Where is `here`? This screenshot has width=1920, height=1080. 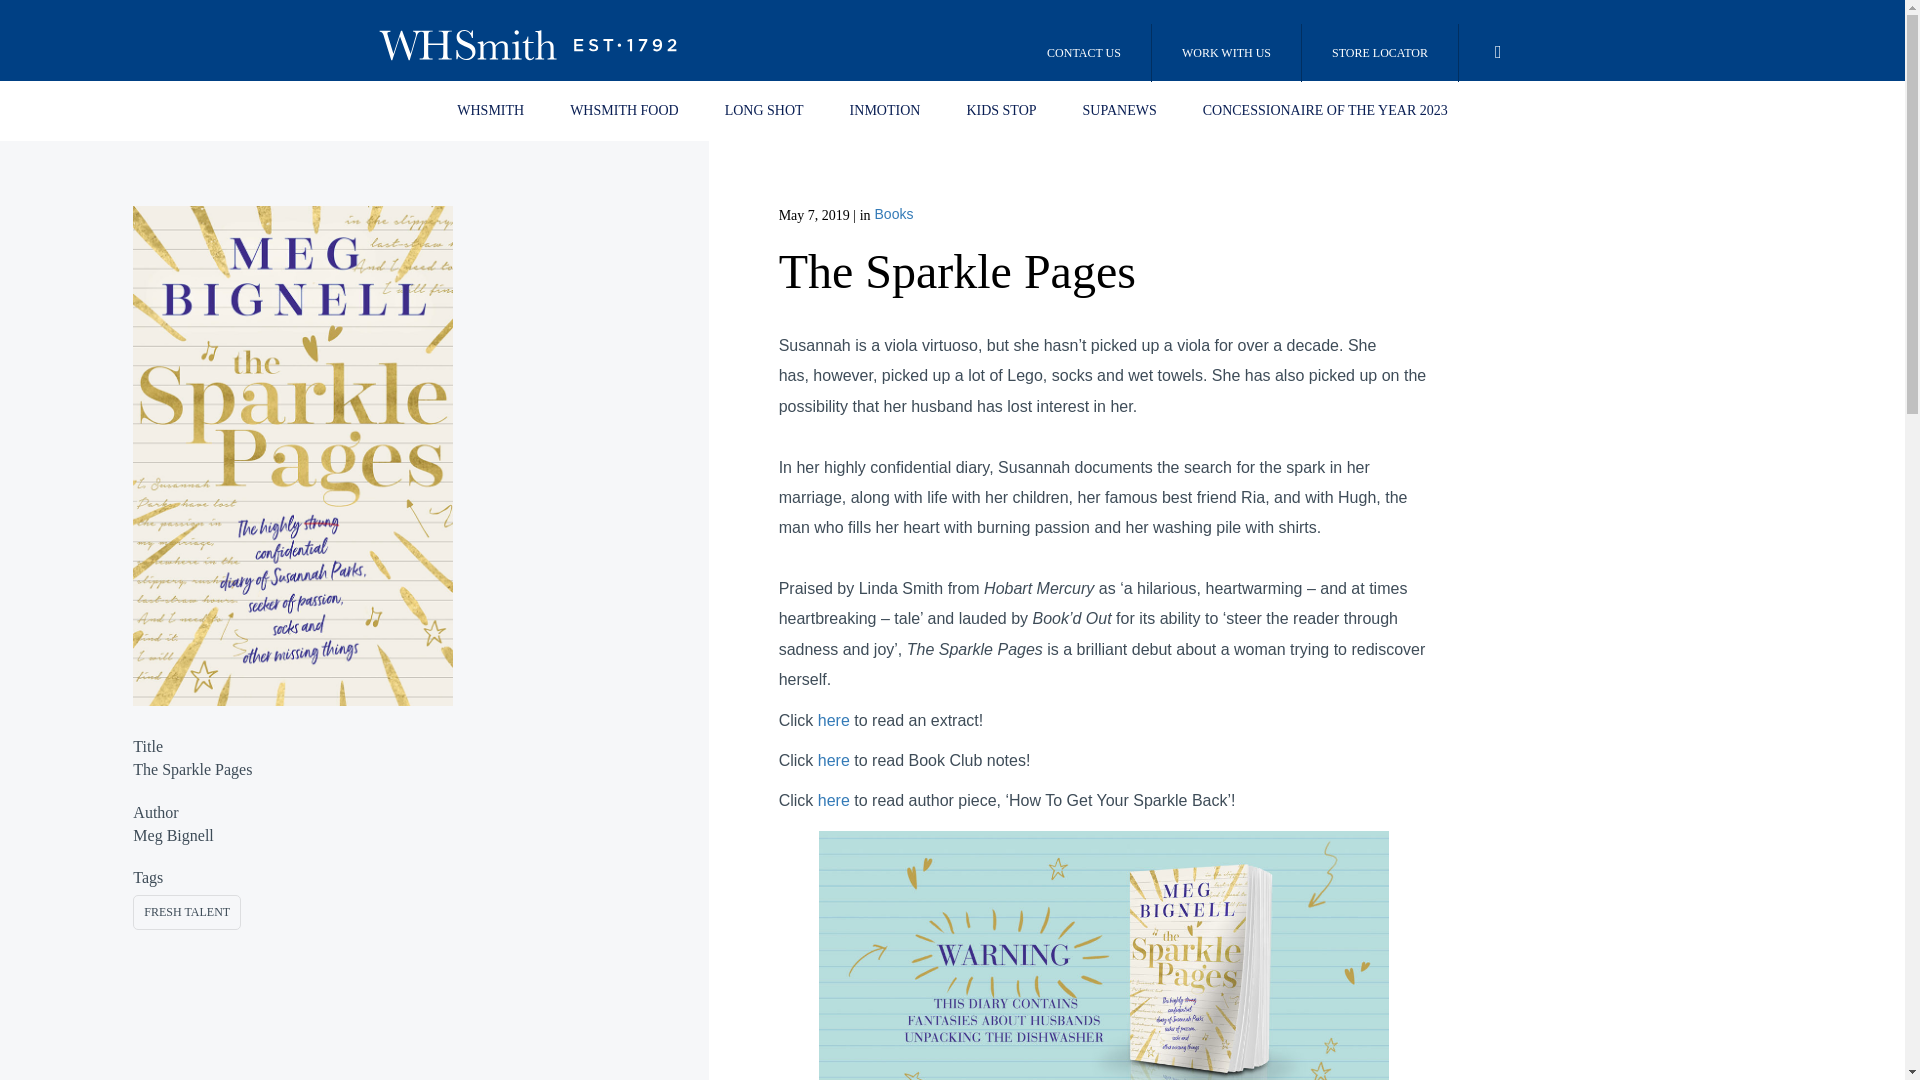
here is located at coordinates (834, 800).